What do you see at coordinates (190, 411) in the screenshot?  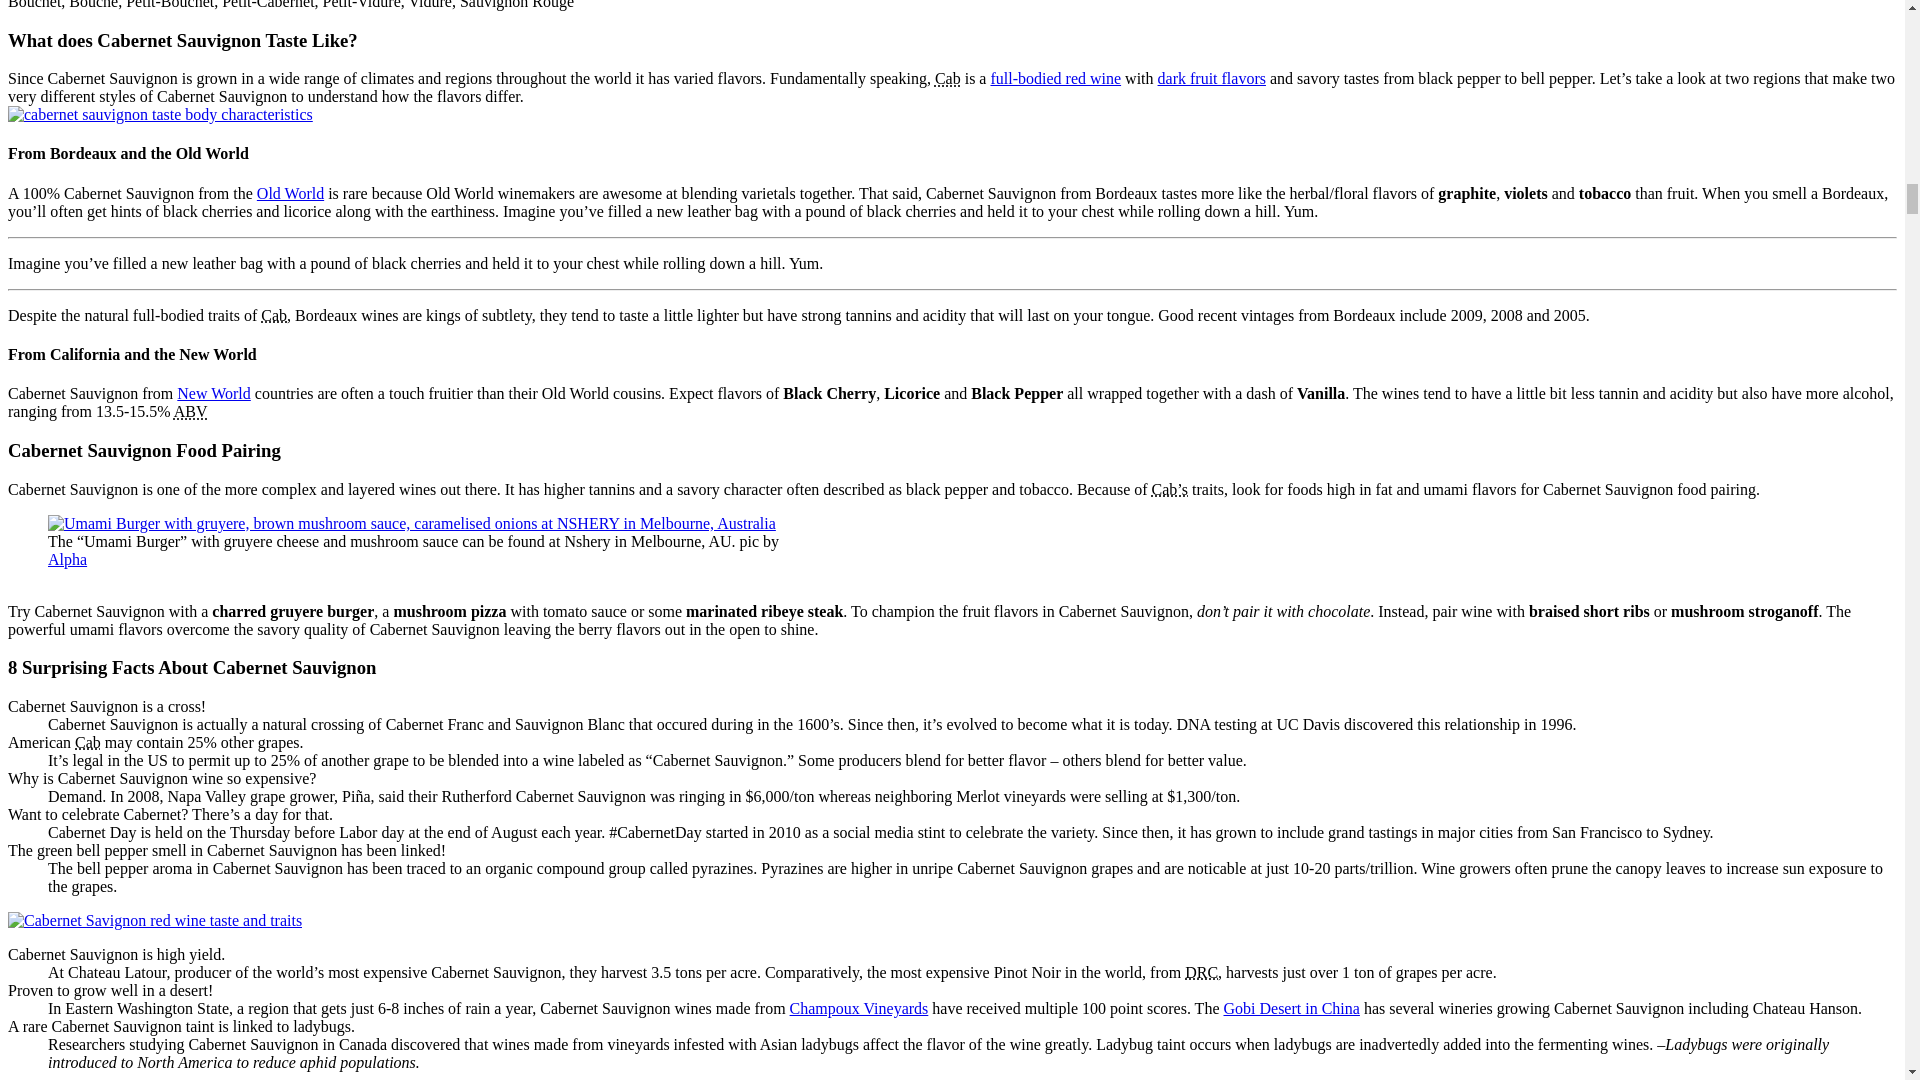 I see `Alcohol by Volume` at bounding box center [190, 411].